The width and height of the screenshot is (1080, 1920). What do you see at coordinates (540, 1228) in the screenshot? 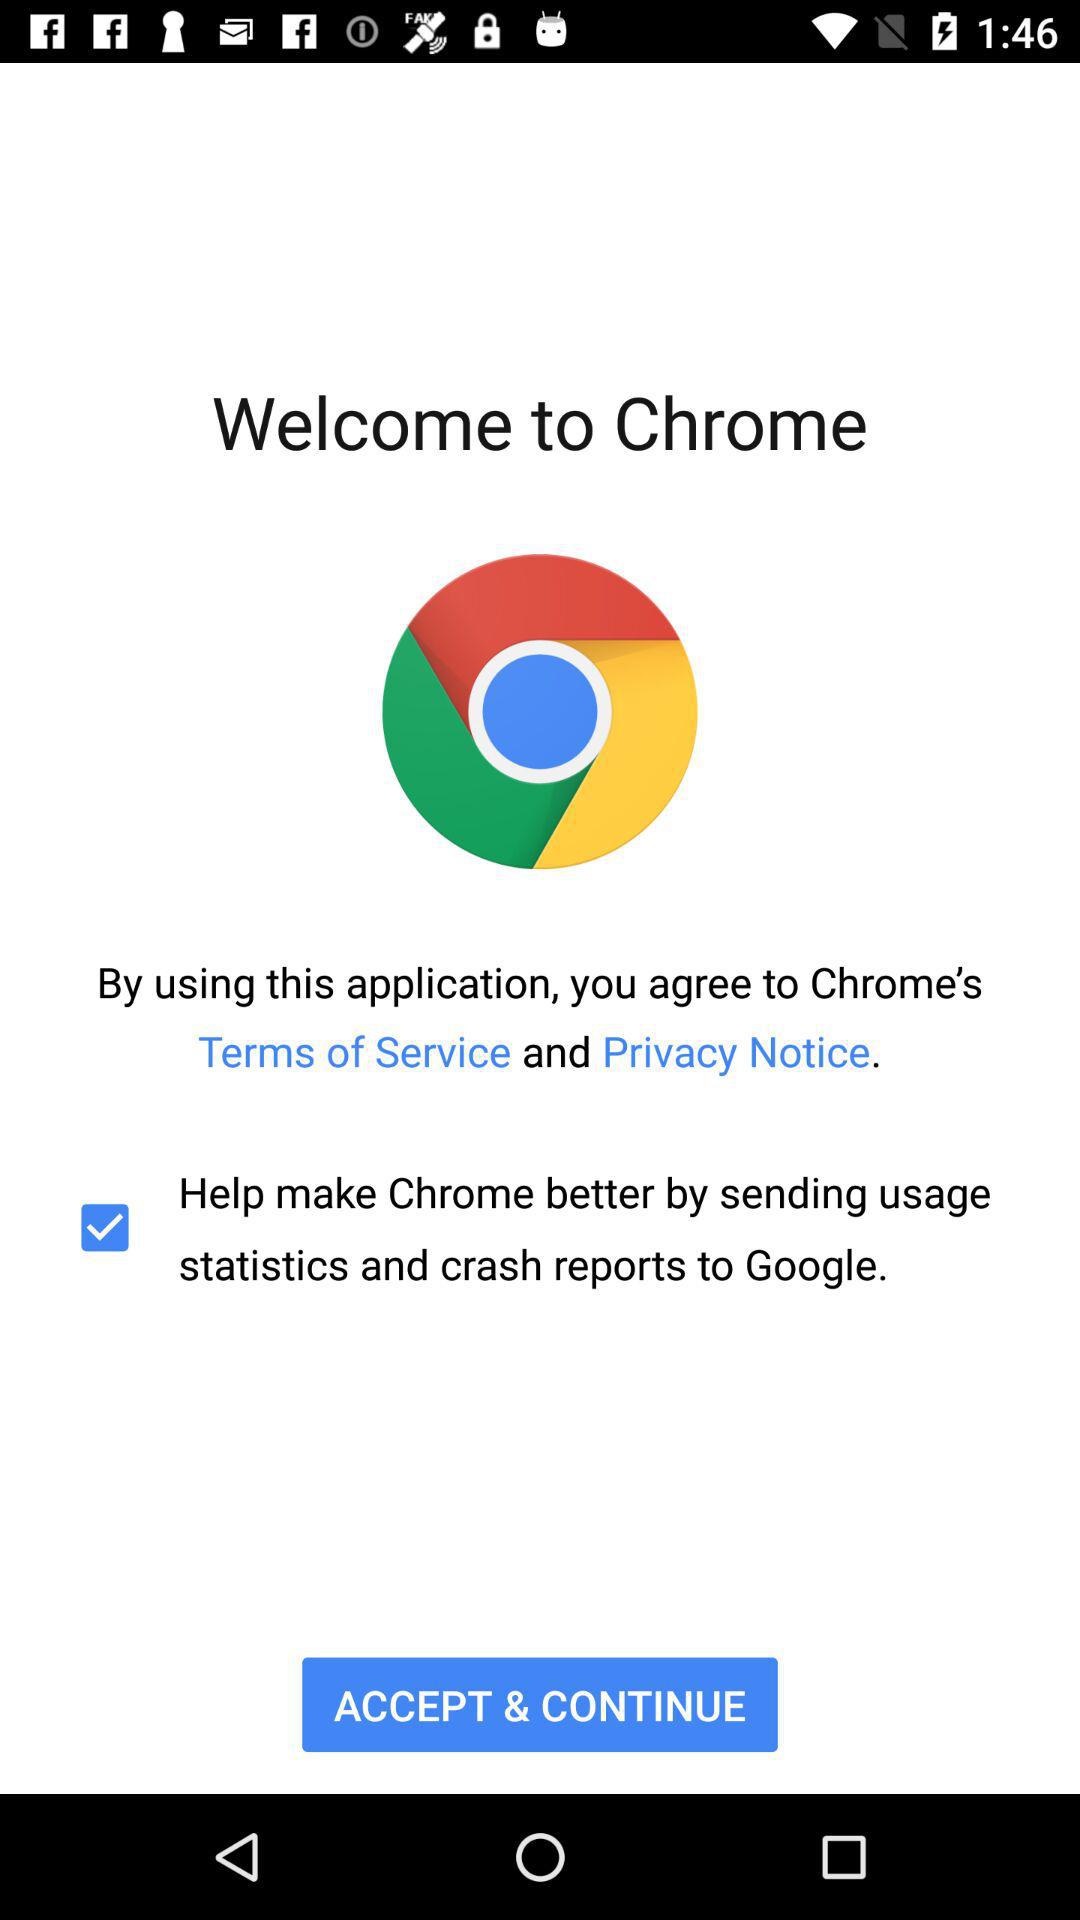
I see `press item above accept & continue` at bounding box center [540, 1228].